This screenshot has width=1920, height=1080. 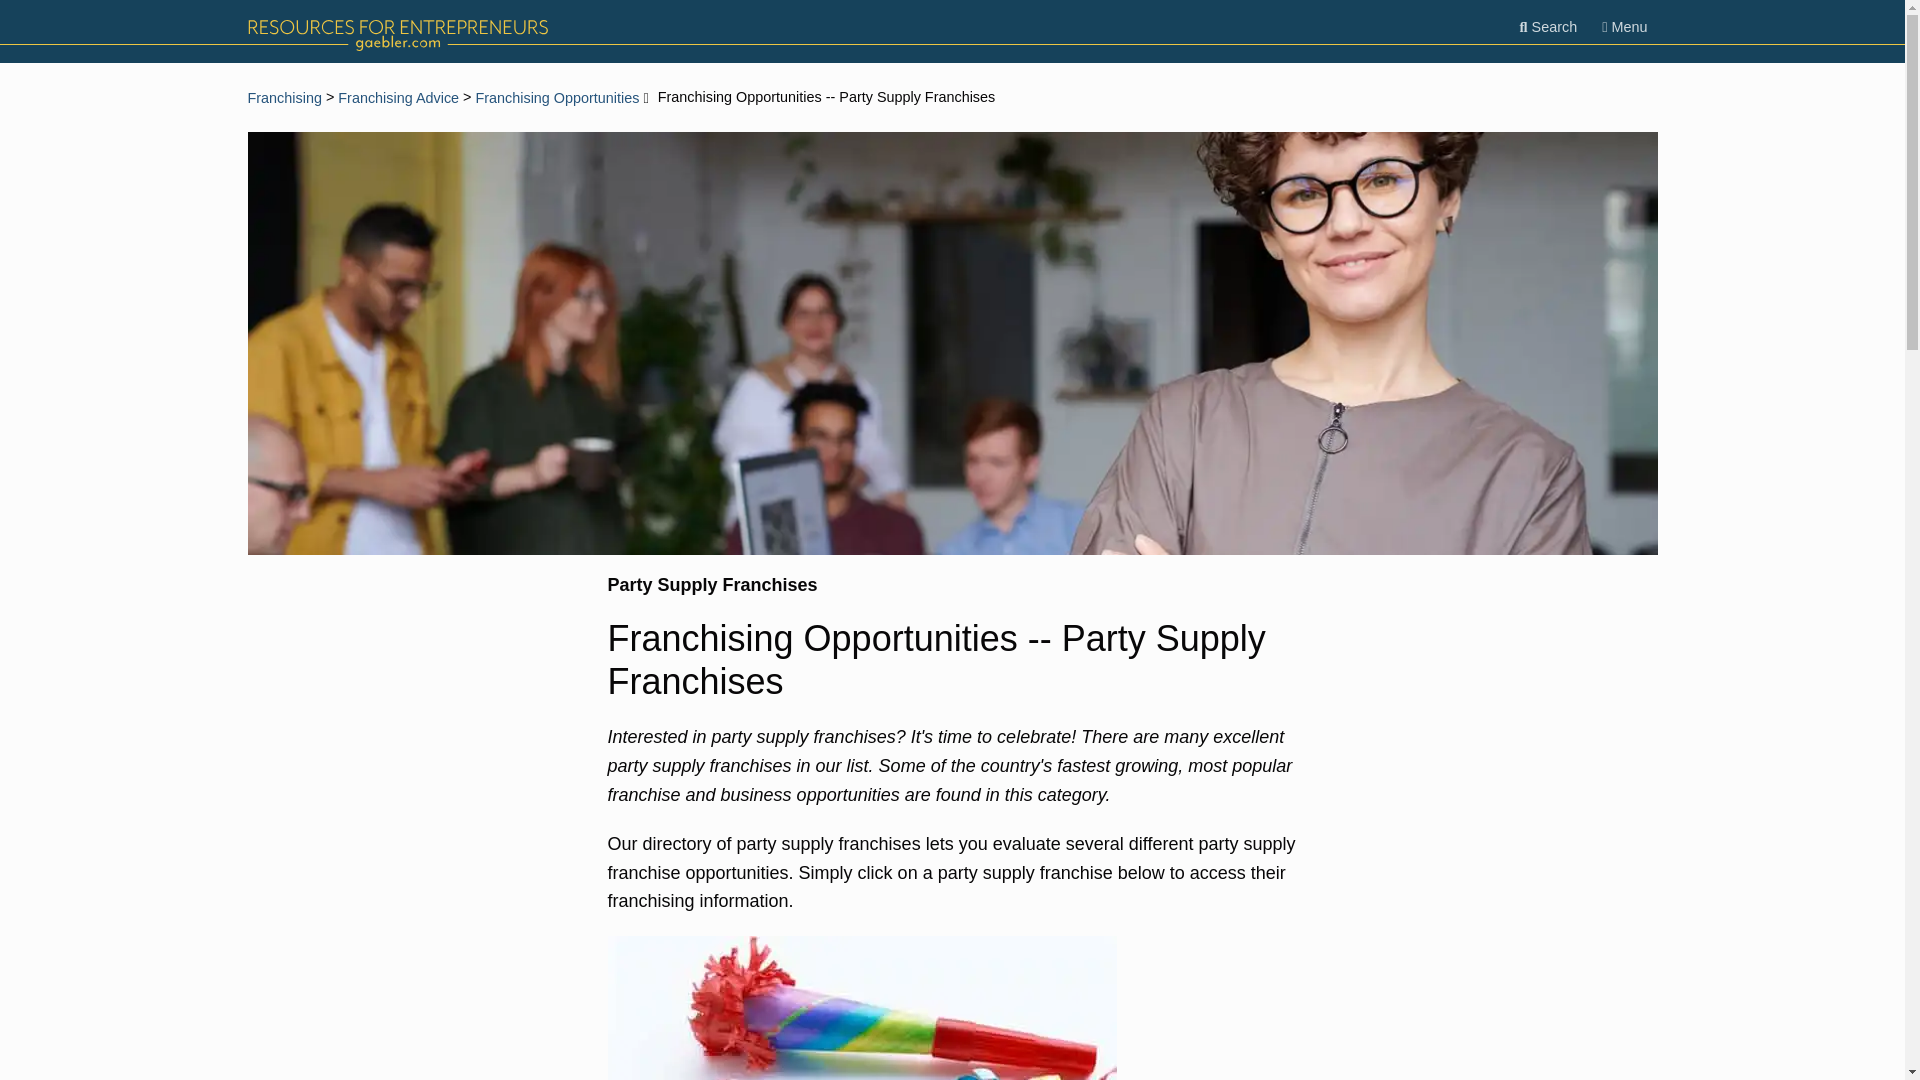 What do you see at coordinates (1548, 27) in the screenshot?
I see `Search` at bounding box center [1548, 27].